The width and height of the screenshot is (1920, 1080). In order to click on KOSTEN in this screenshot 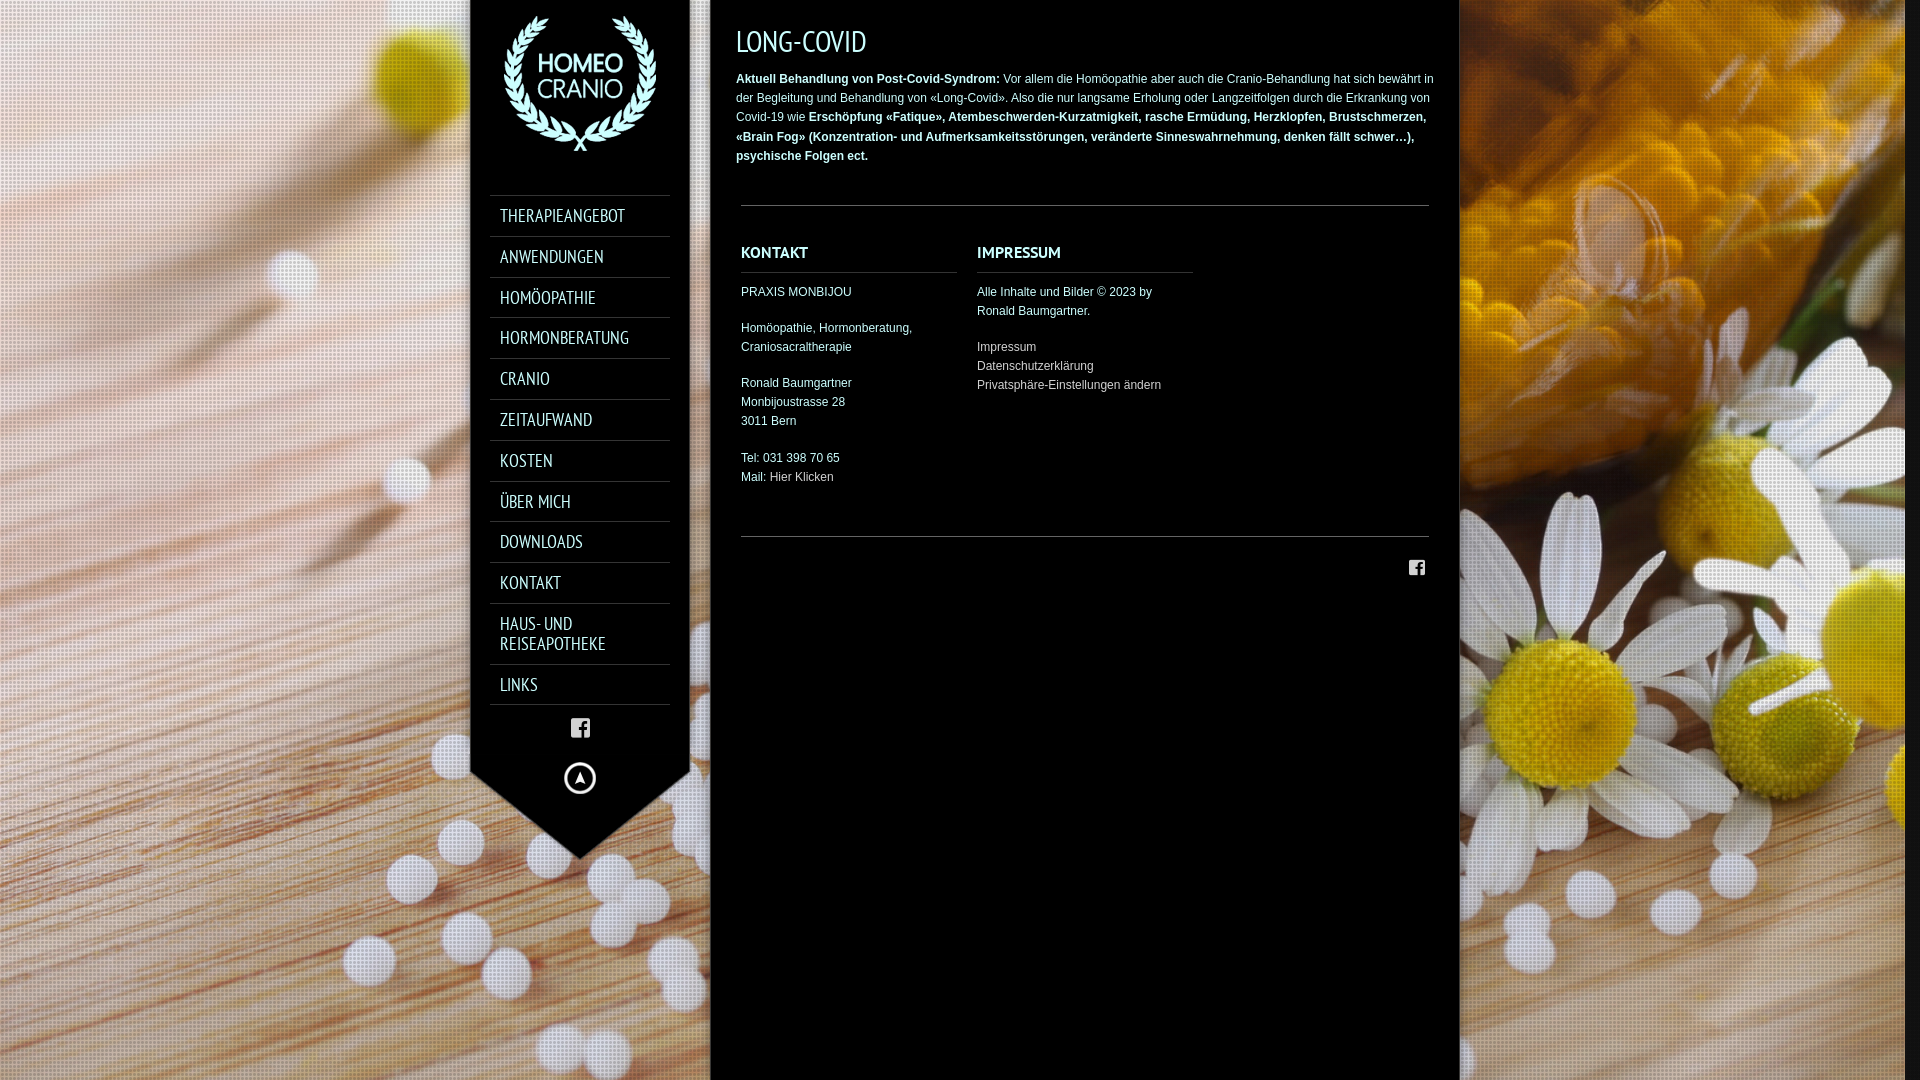, I will do `click(590, 461)`.